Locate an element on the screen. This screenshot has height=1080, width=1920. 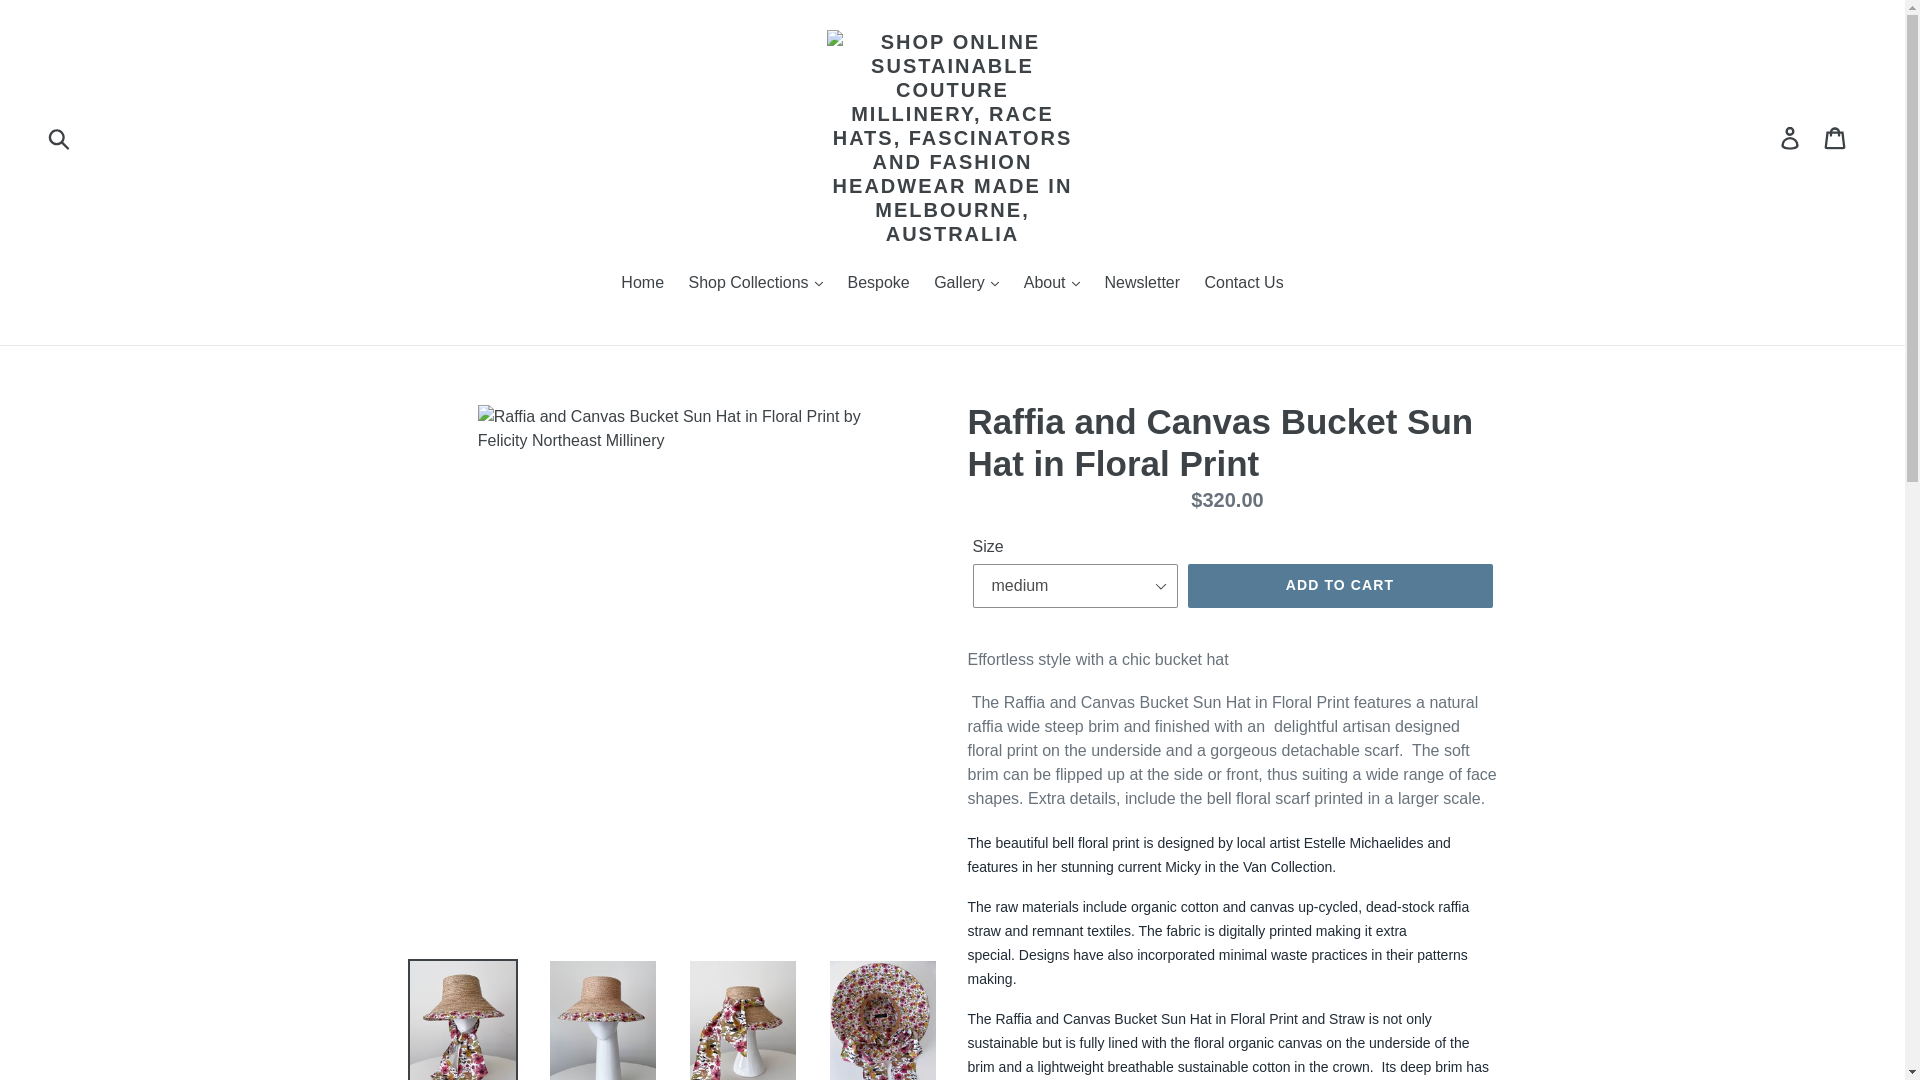
Log in is located at coordinates (1791, 137).